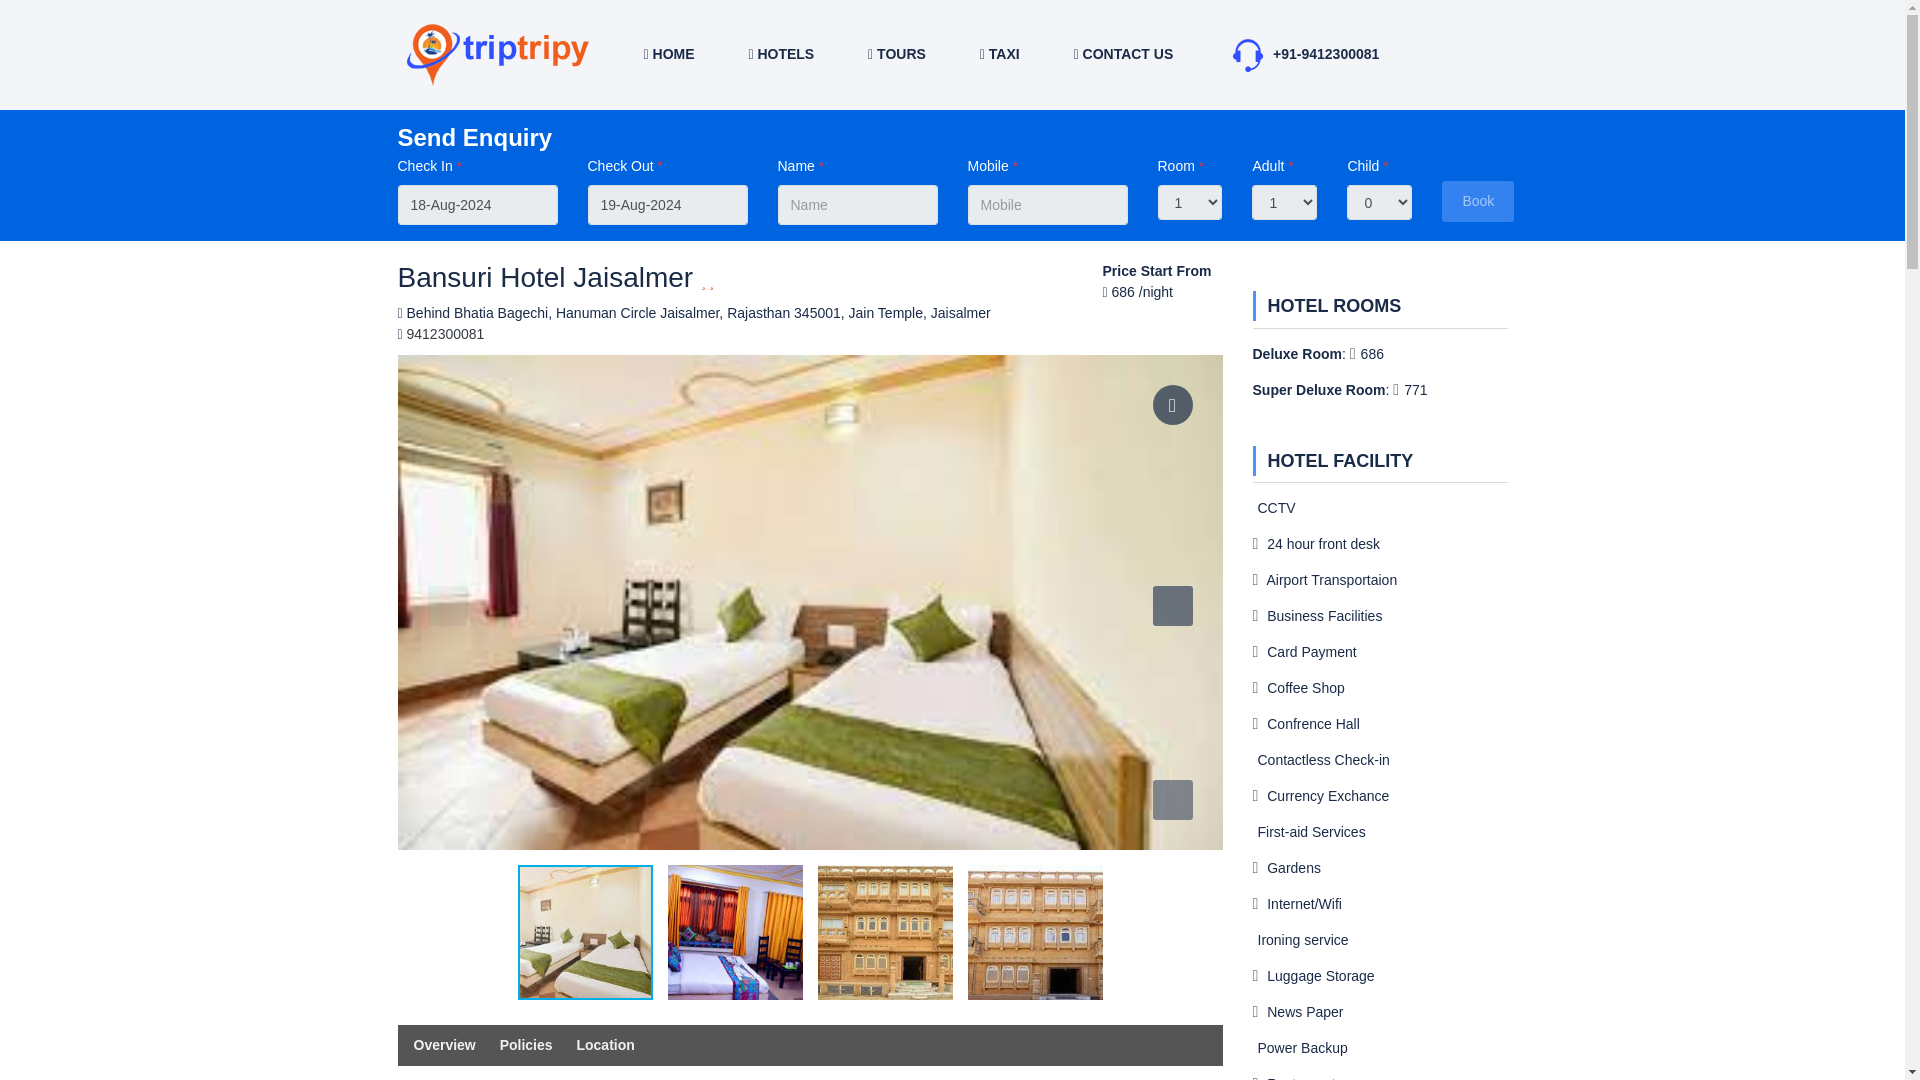  Describe the element at coordinates (999, 54) in the screenshot. I see `Taxi Services` at that location.